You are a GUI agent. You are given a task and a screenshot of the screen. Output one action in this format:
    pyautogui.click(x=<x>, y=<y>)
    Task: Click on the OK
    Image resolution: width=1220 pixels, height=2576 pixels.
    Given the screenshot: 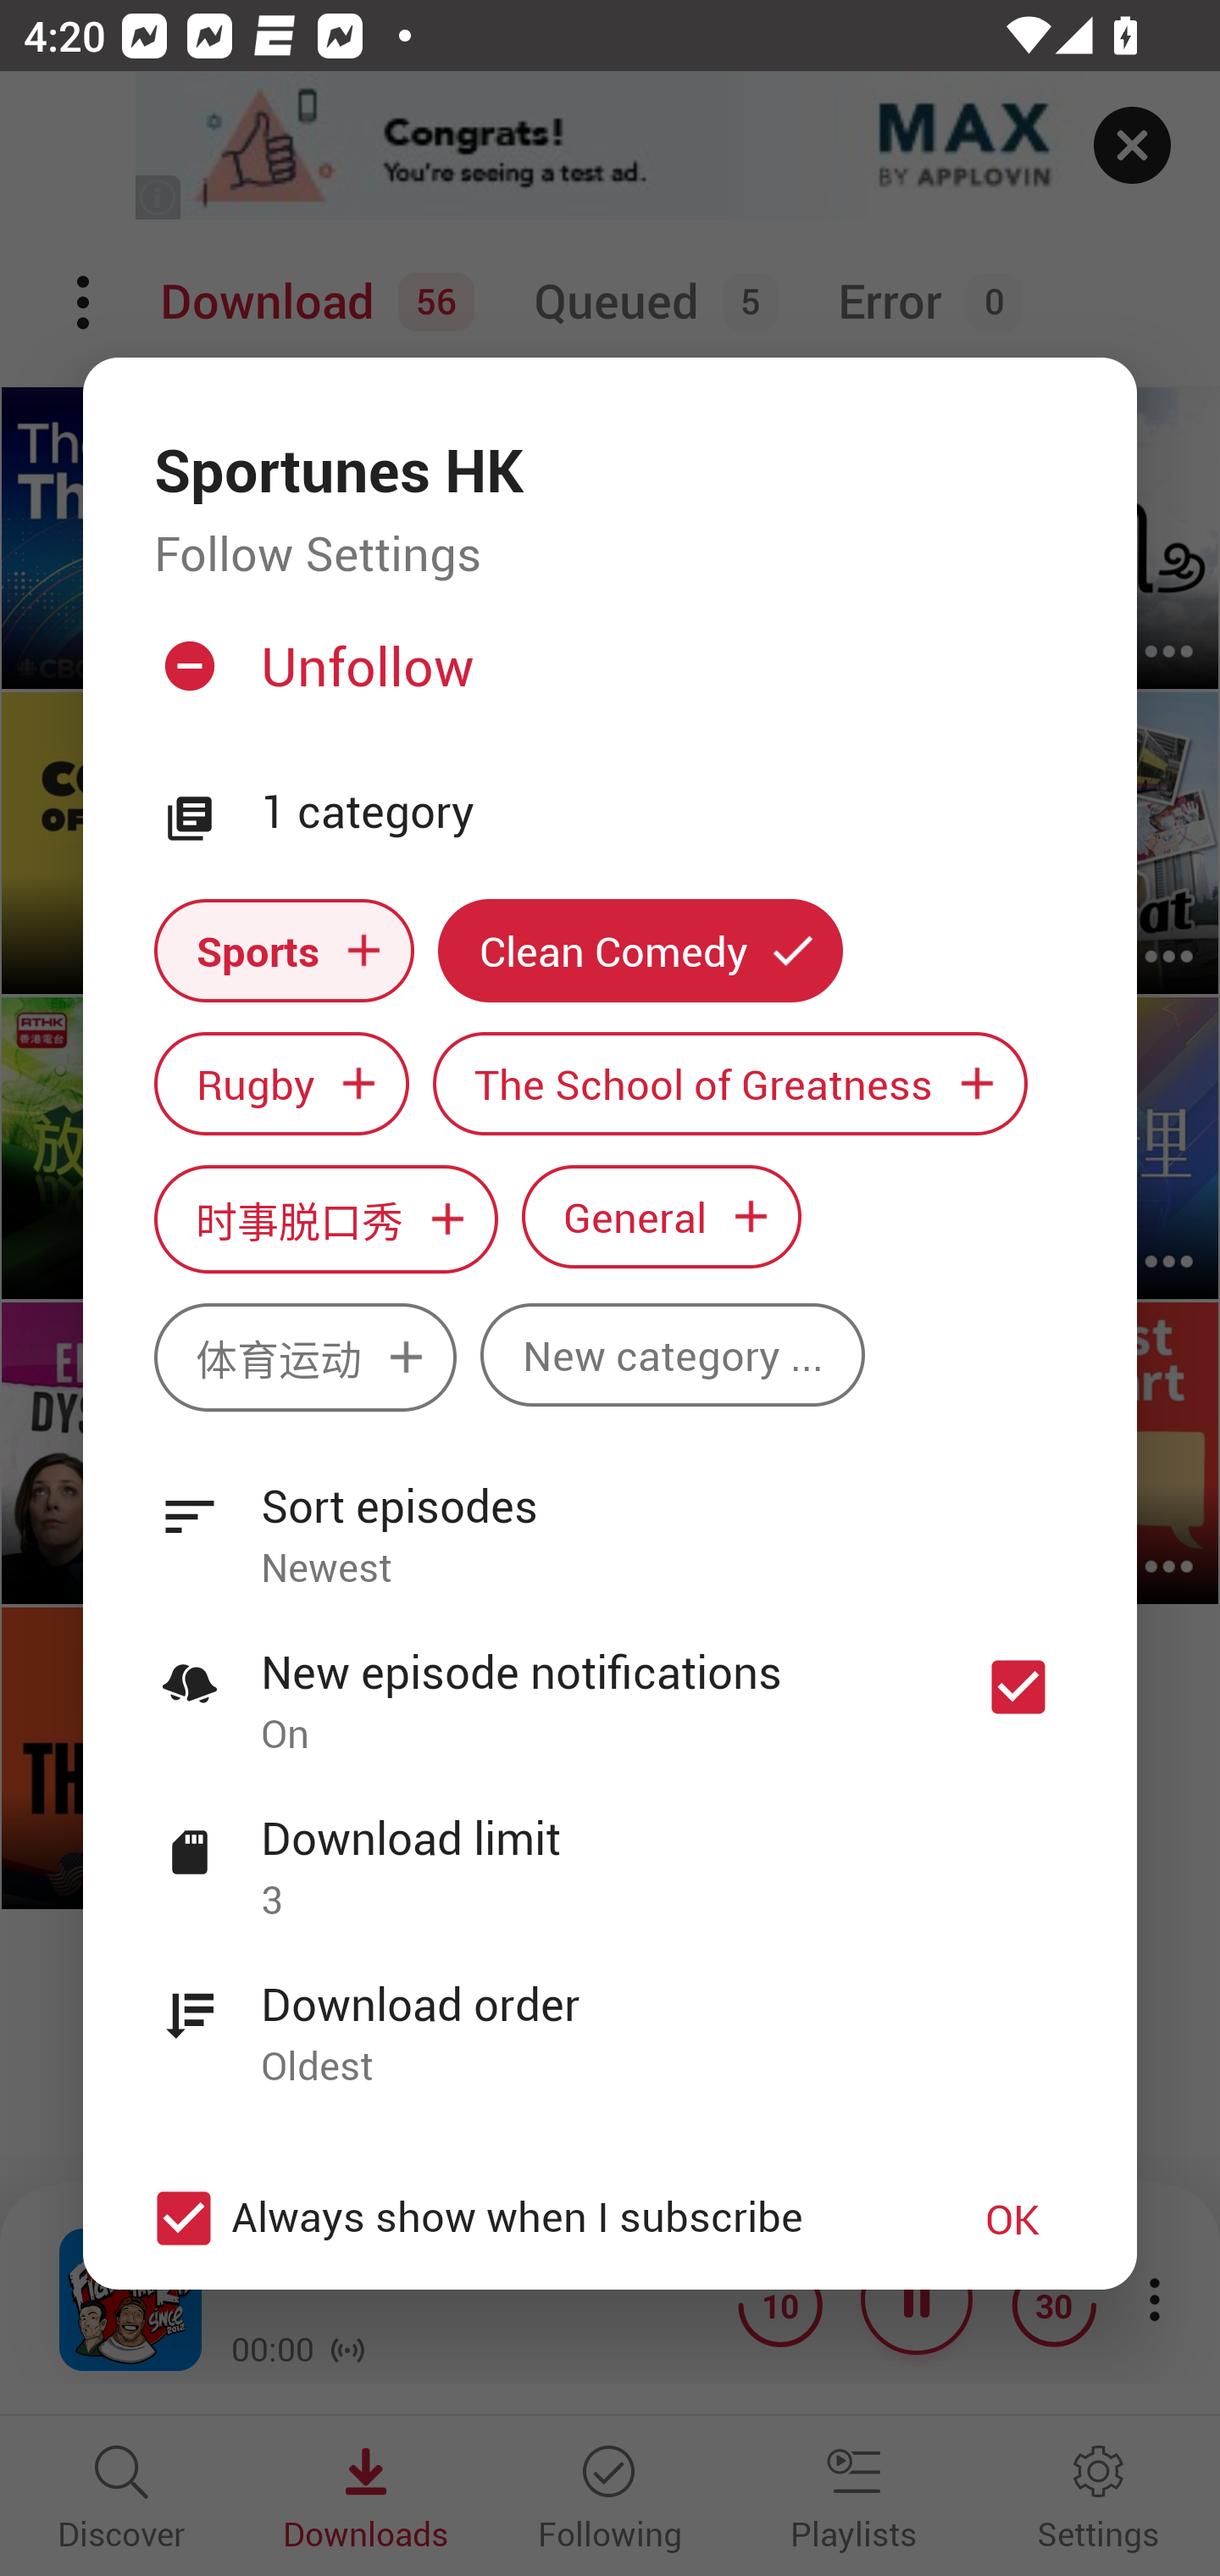 What is the action you would take?
    pyautogui.click(x=1012, y=2218)
    